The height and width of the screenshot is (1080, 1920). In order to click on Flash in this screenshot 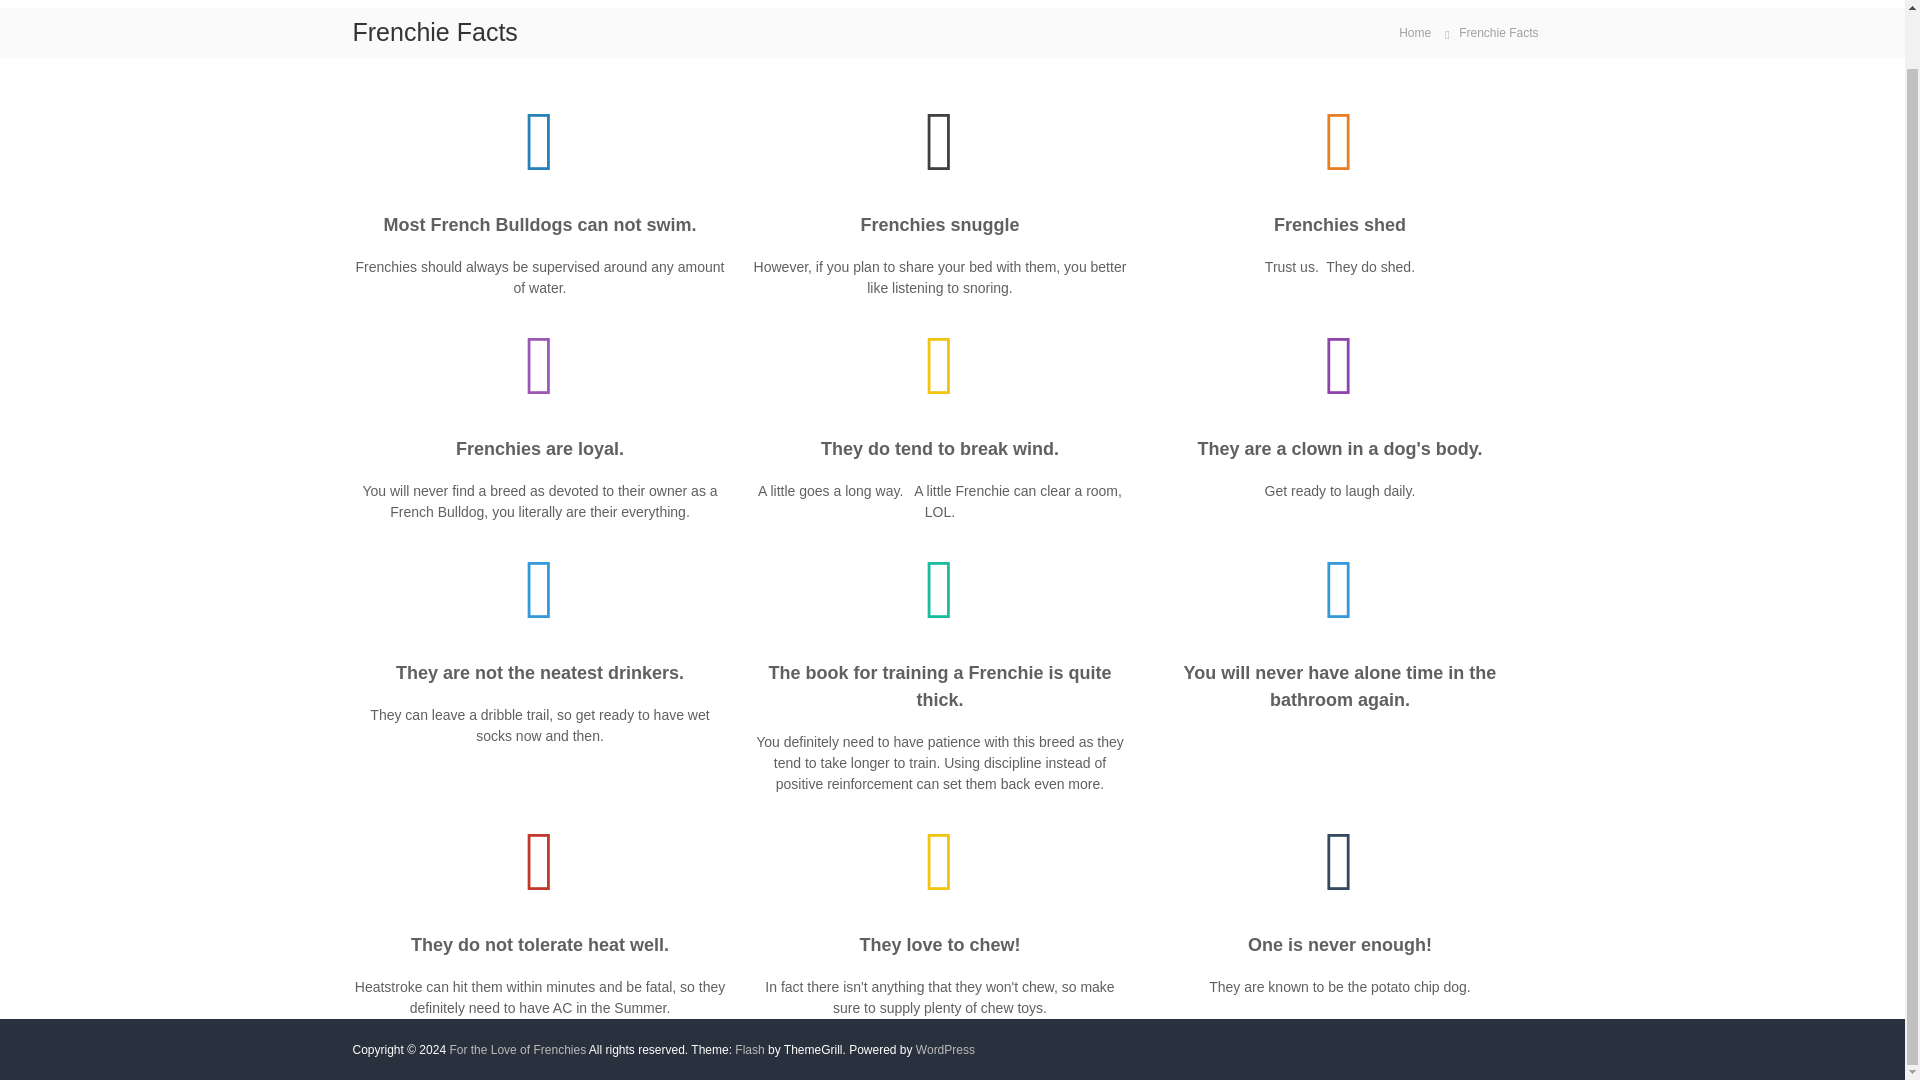, I will do `click(750, 1050)`.